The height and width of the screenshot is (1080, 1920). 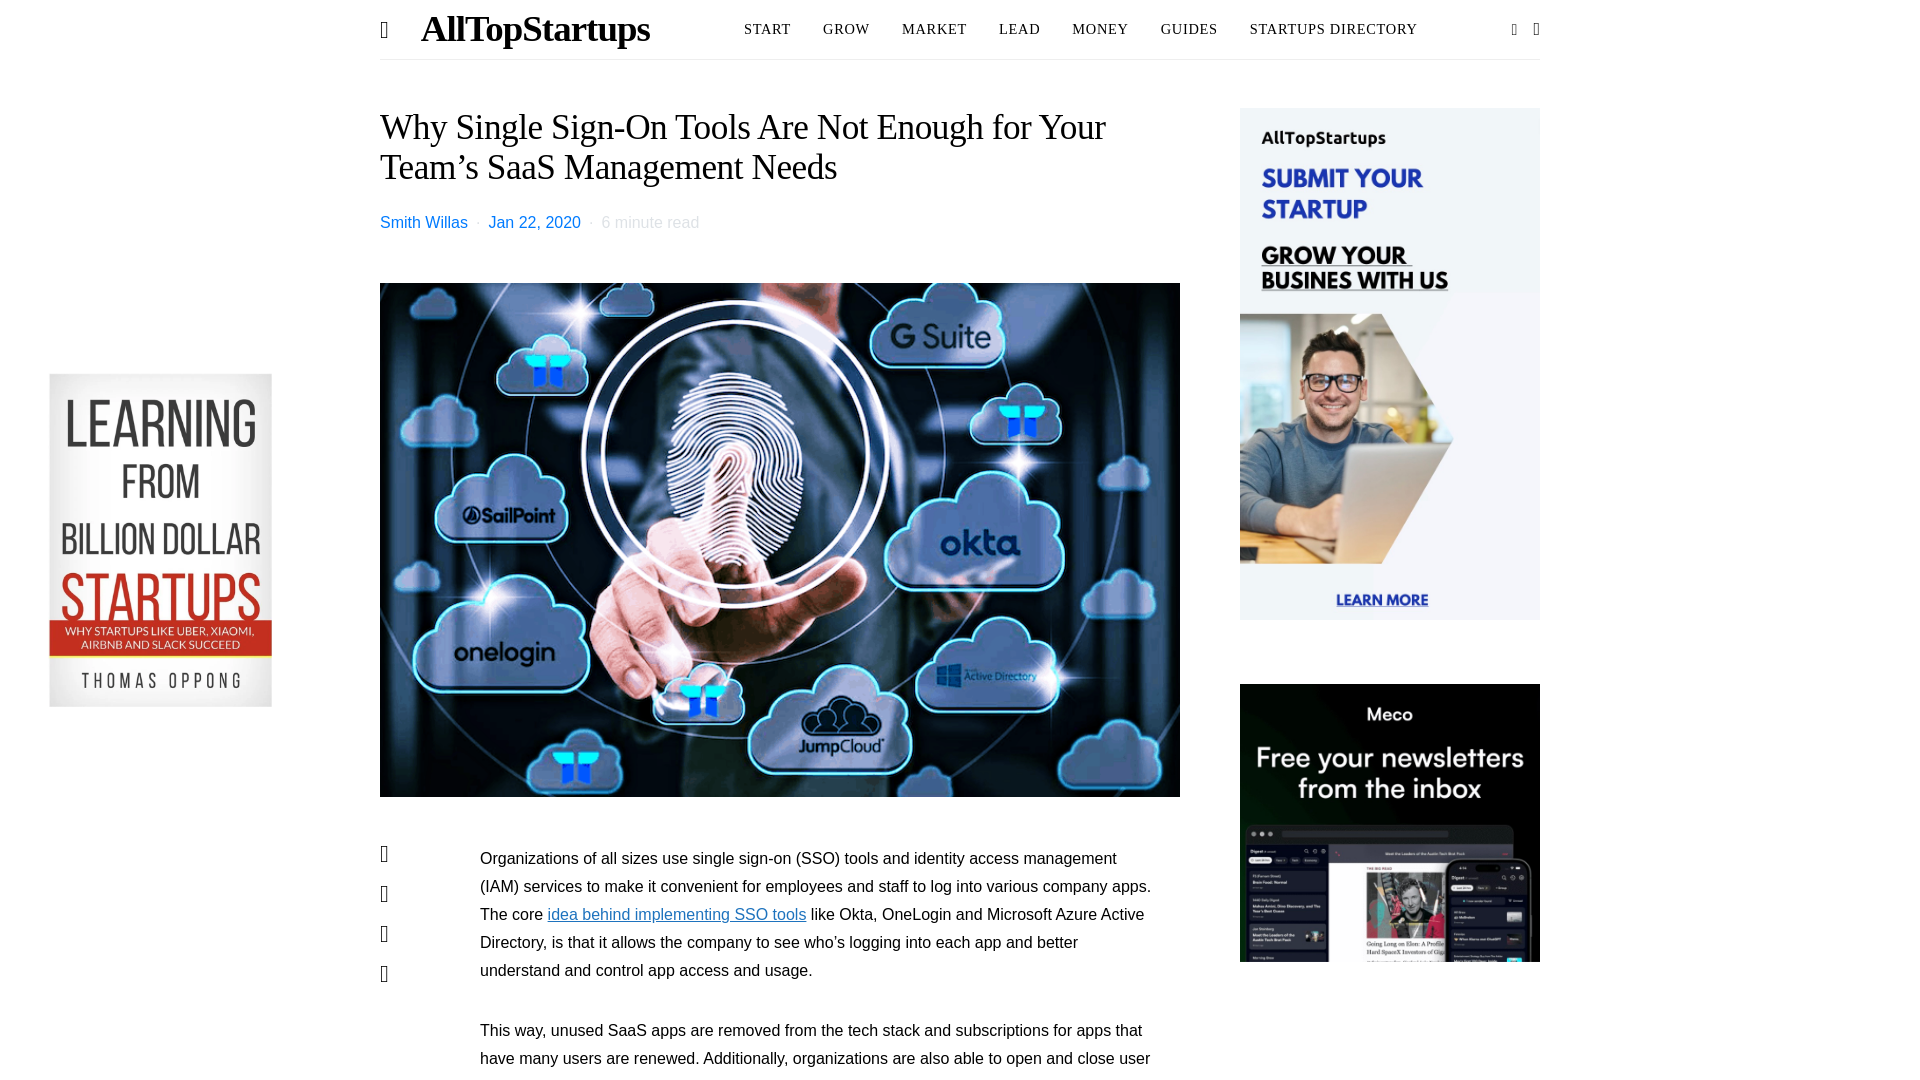 I want to click on Jan 22, 2020, so click(x=534, y=222).